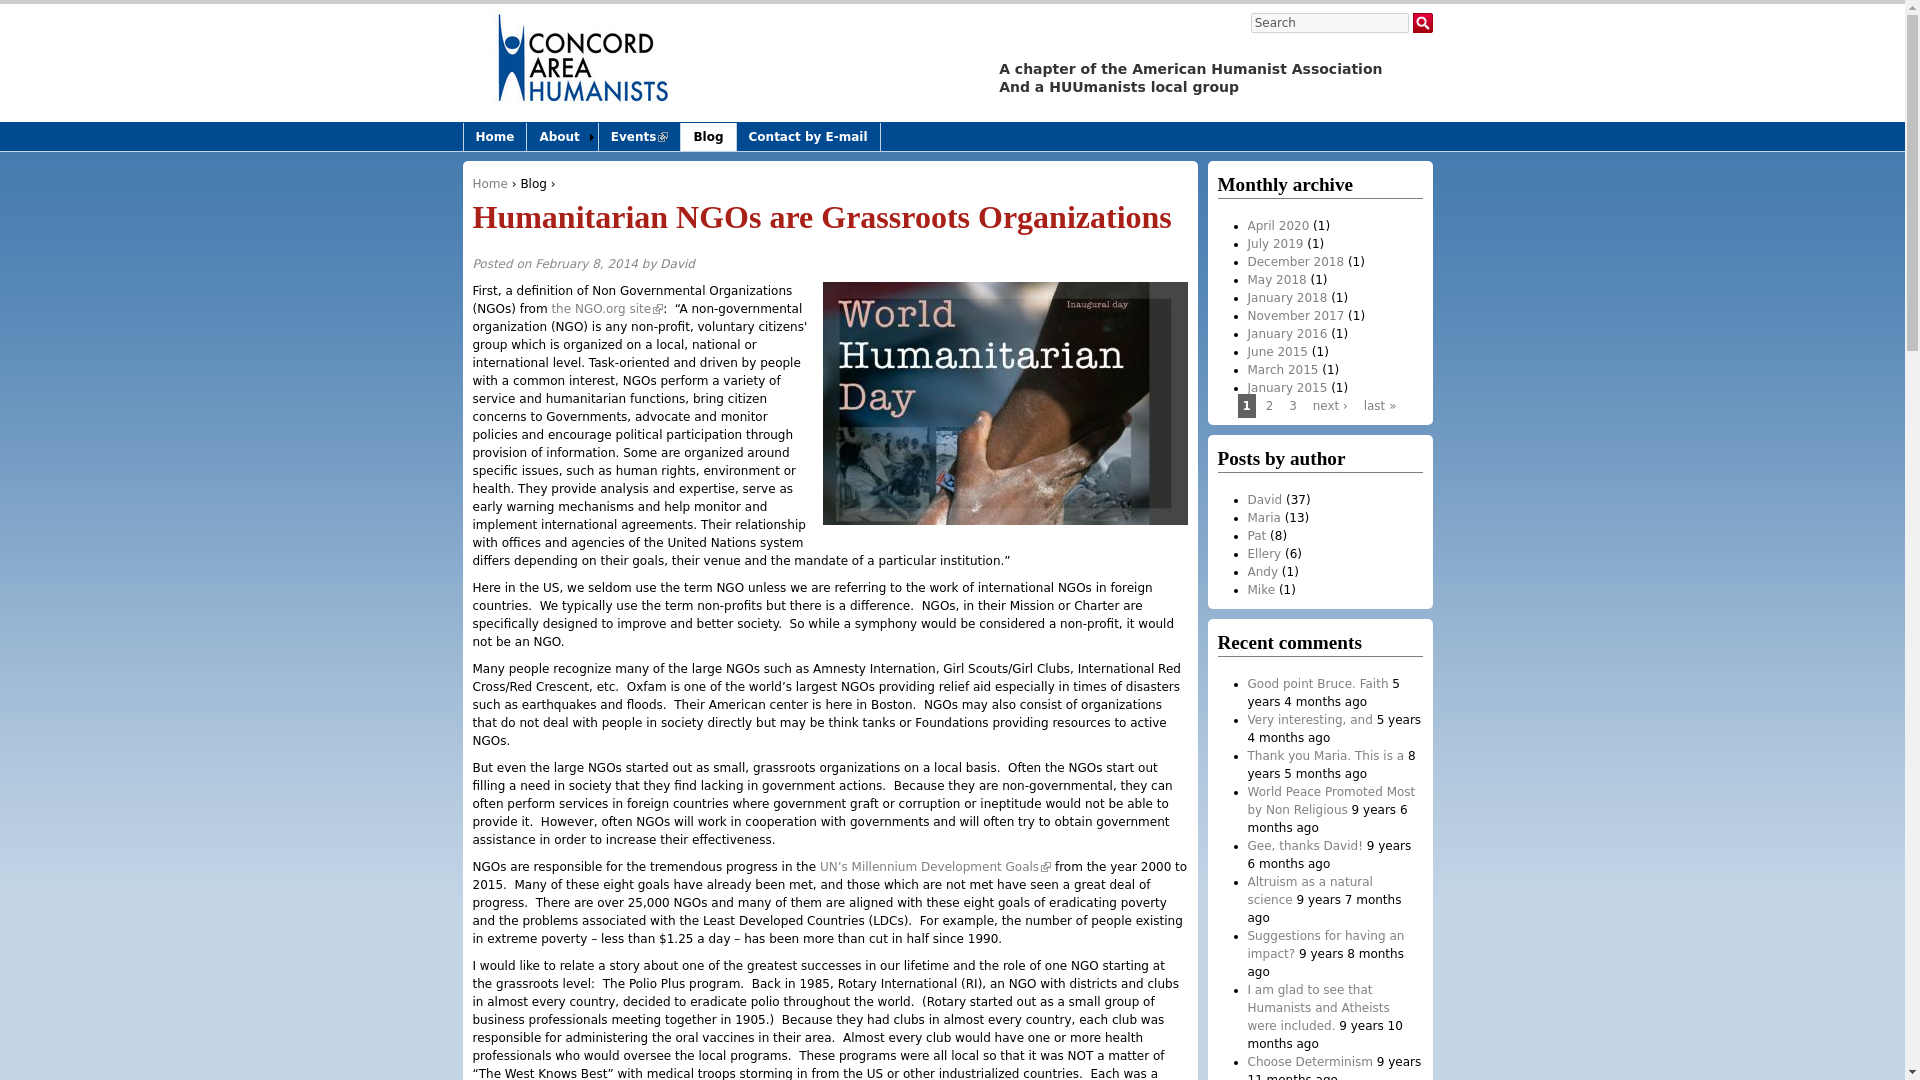 The height and width of the screenshot is (1080, 1920). What do you see at coordinates (678, 264) in the screenshot?
I see `David` at bounding box center [678, 264].